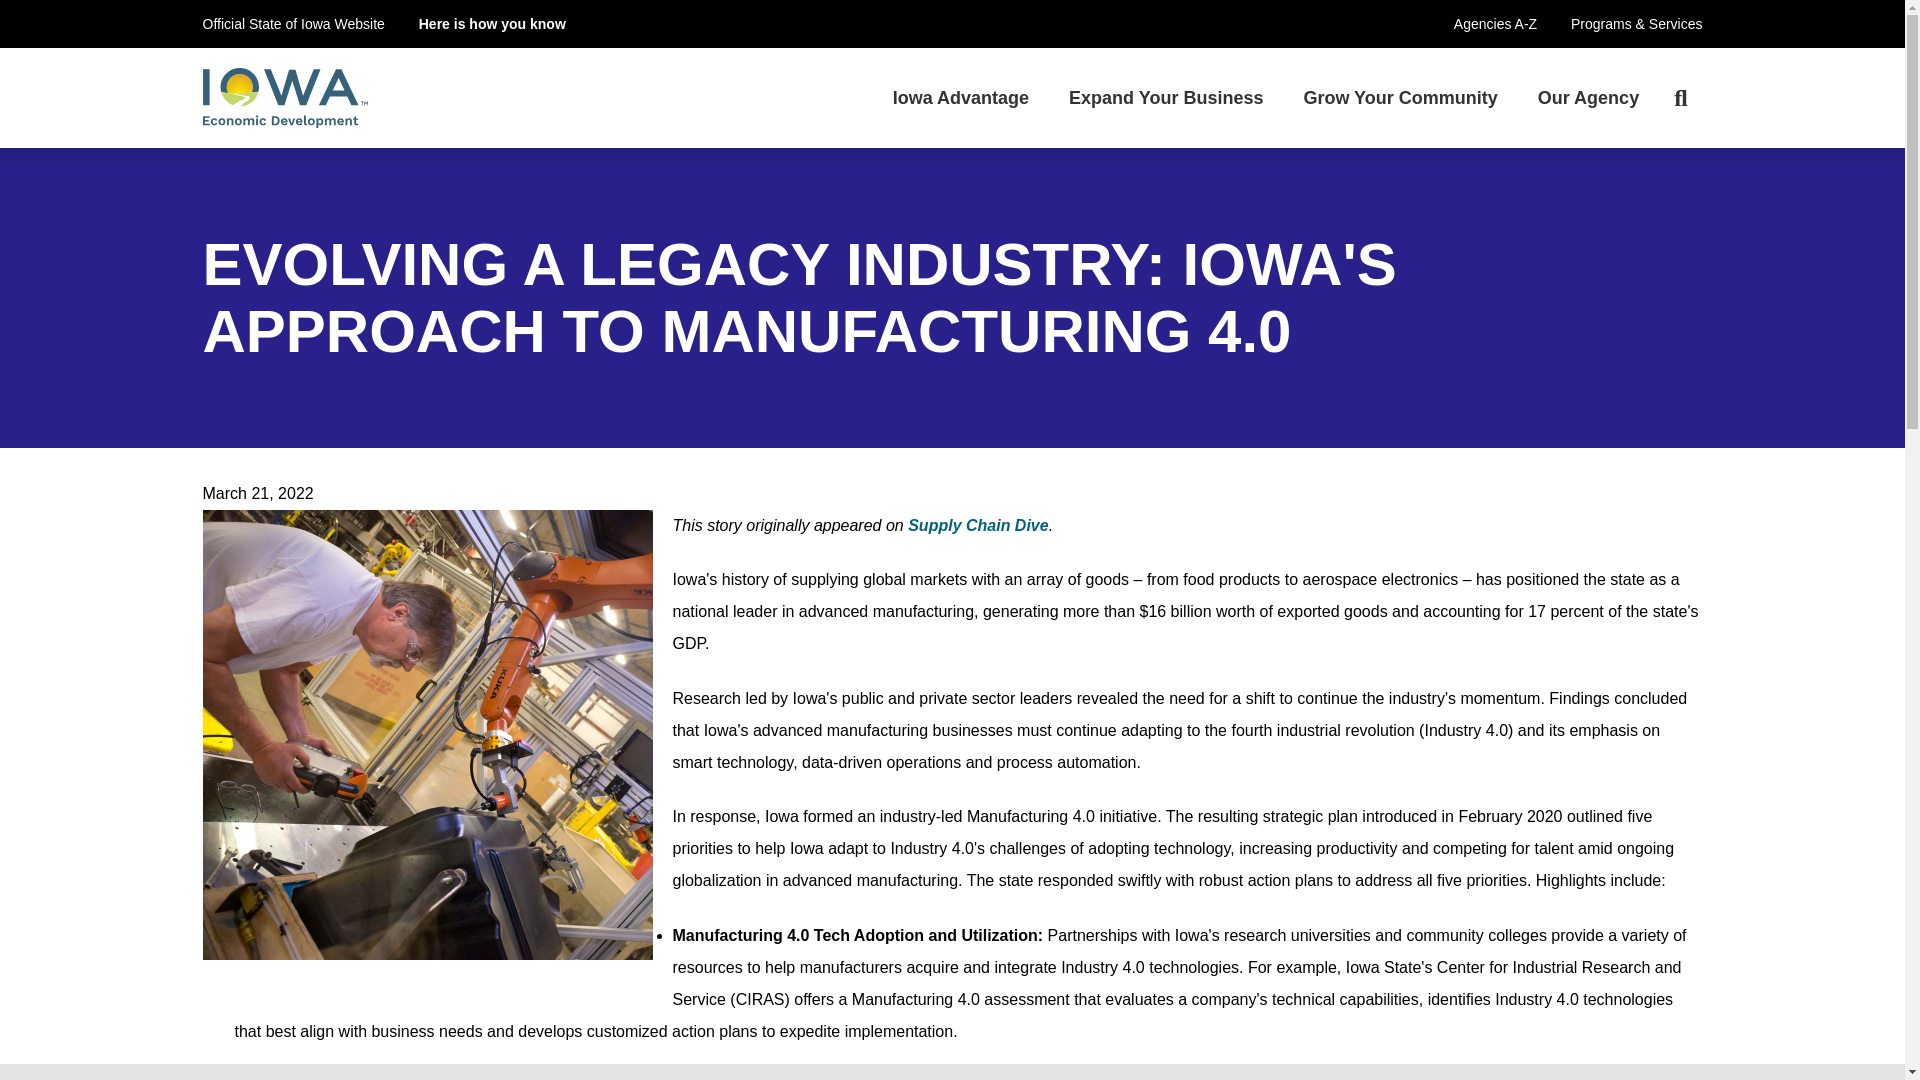  What do you see at coordinates (1399, 97) in the screenshot?
I see `Grow Your Community` at bounding box center [1399, 97].